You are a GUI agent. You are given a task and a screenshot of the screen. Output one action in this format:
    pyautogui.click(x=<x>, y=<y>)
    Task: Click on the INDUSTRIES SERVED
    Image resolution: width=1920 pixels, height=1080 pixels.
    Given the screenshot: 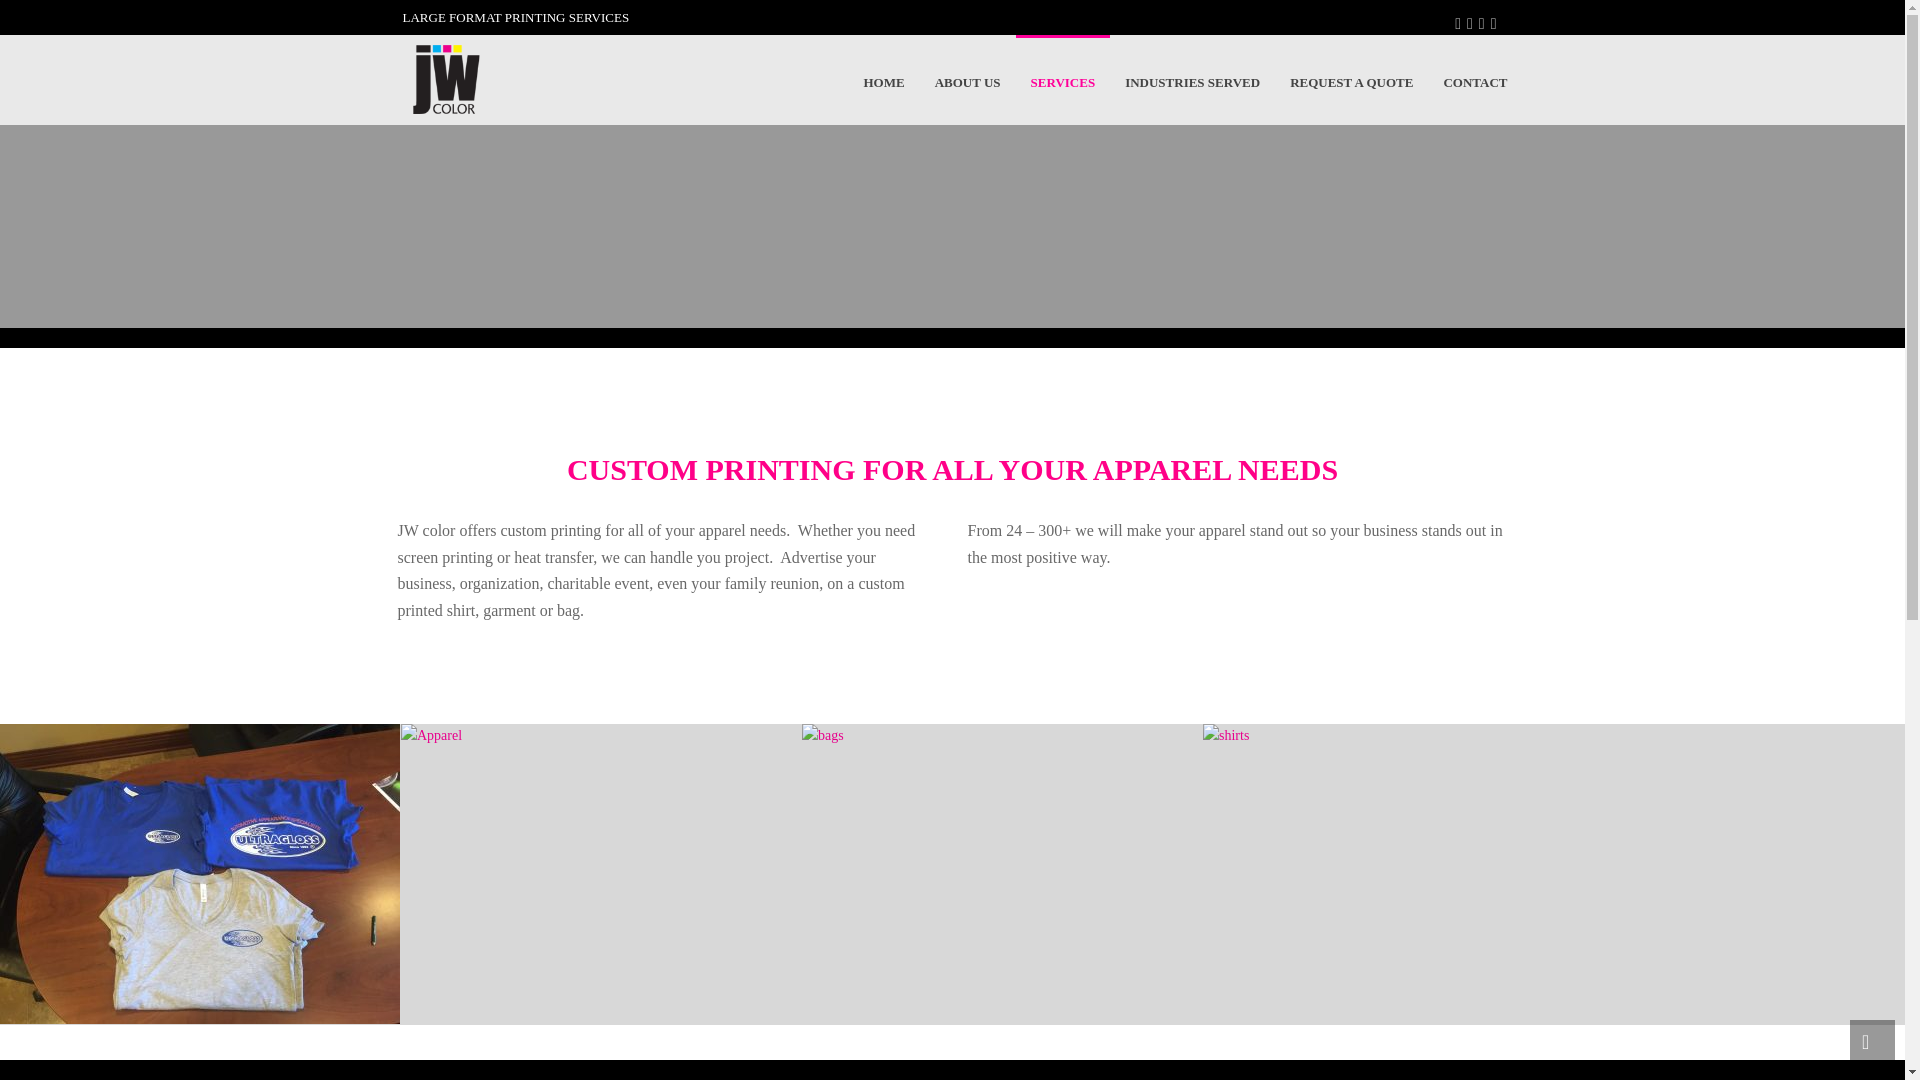 What is the action you would take?
    pyautogui.click(x=1192, y=80)
    